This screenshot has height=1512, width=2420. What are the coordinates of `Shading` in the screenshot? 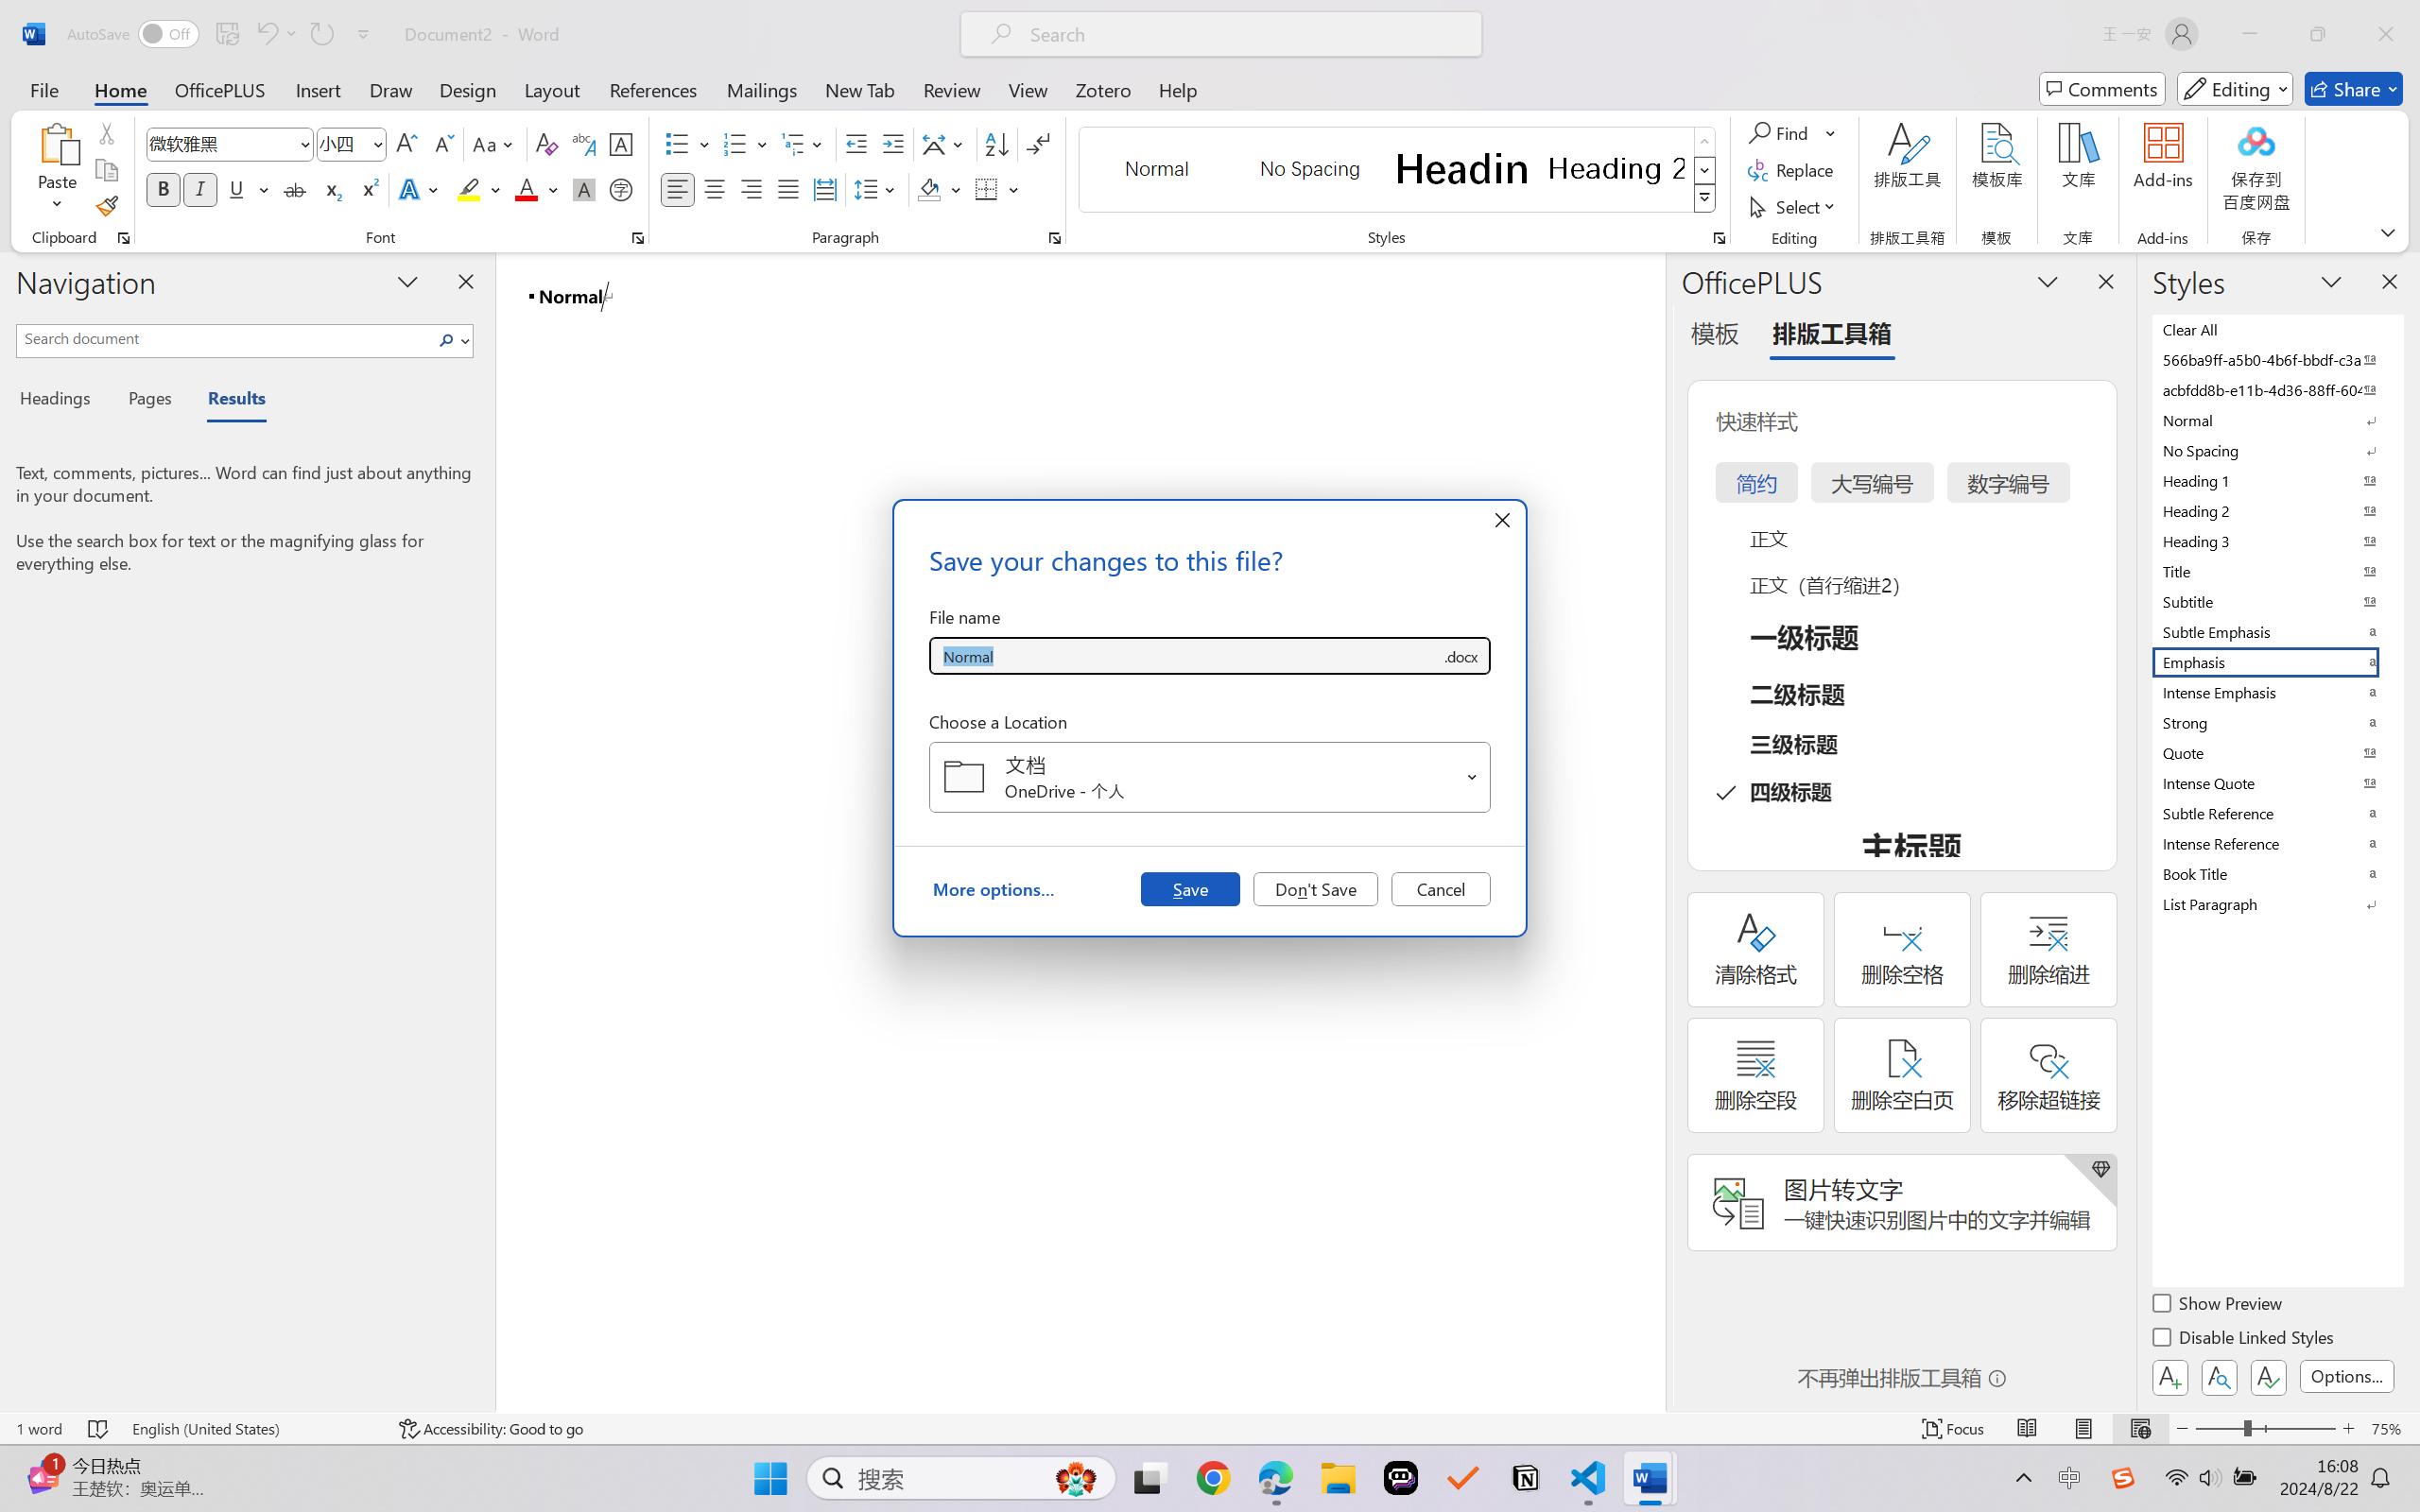 It's located at (940, 189).